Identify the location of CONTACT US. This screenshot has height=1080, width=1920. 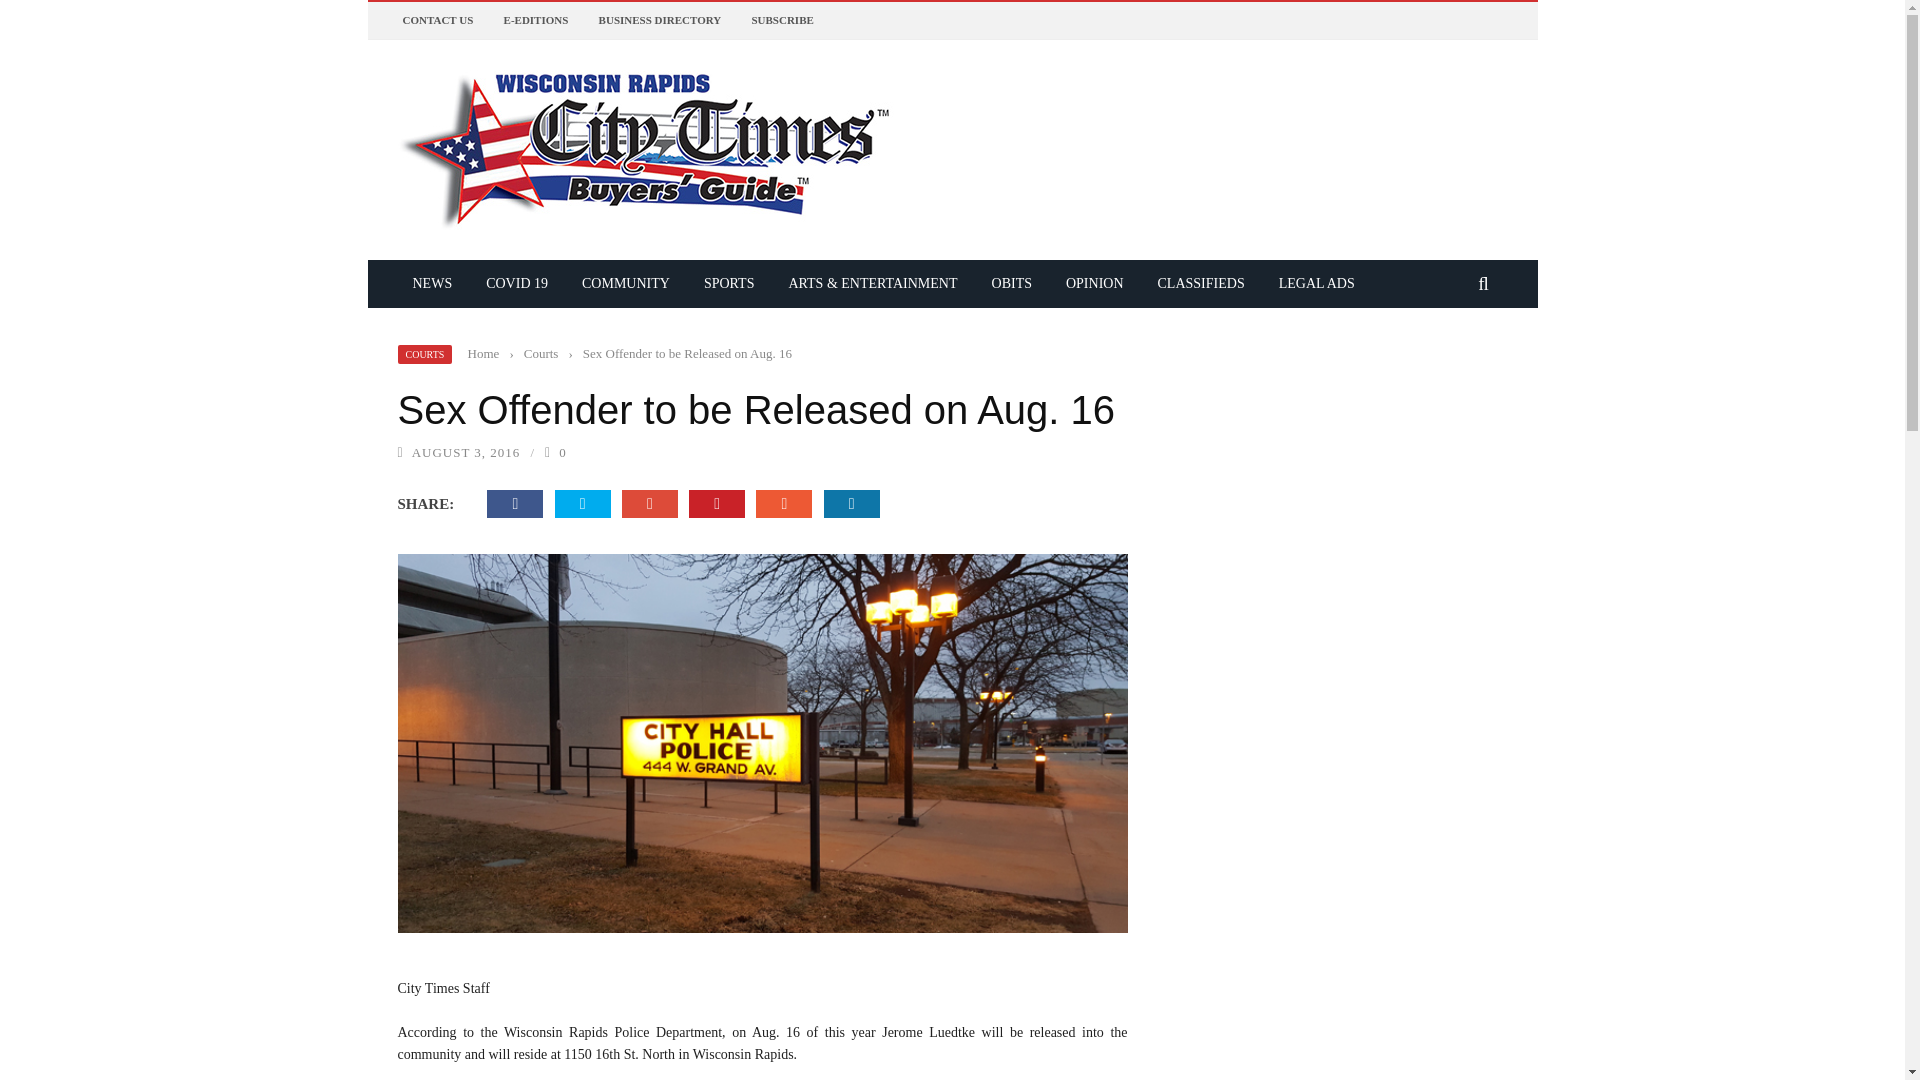
(436, 20).